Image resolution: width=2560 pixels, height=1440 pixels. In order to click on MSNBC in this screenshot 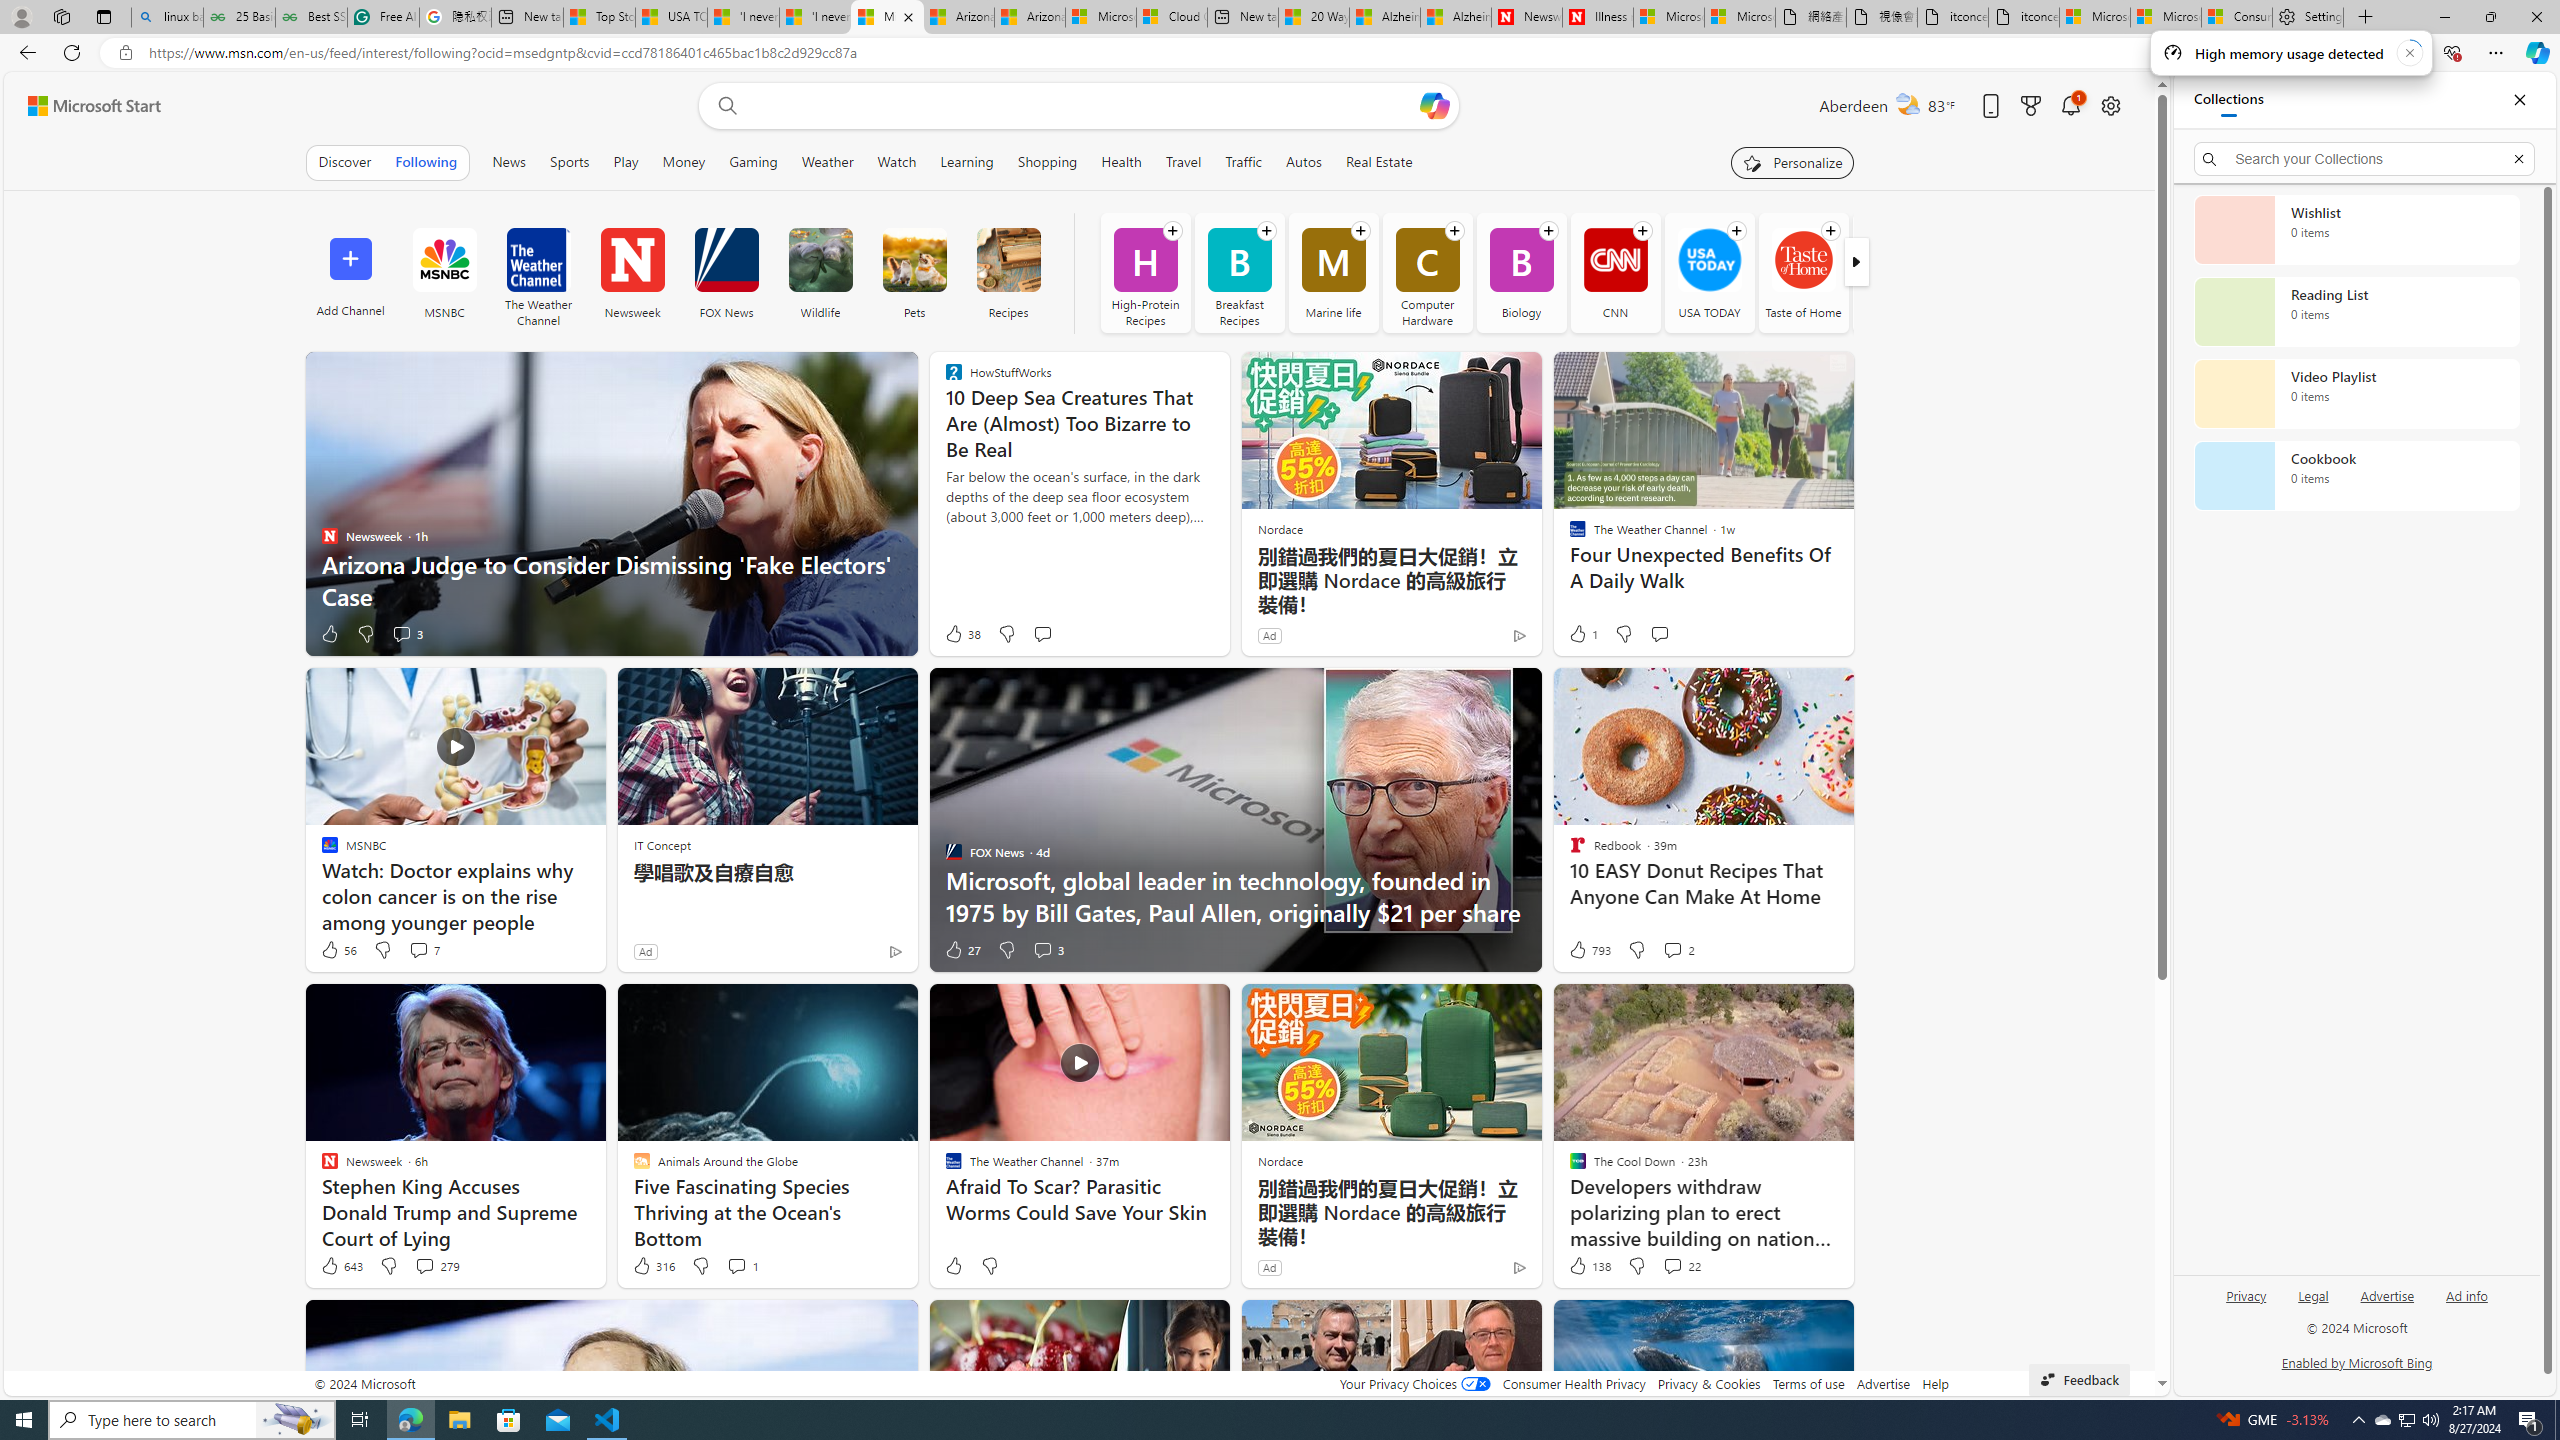, I will do `click(444, 272)`.